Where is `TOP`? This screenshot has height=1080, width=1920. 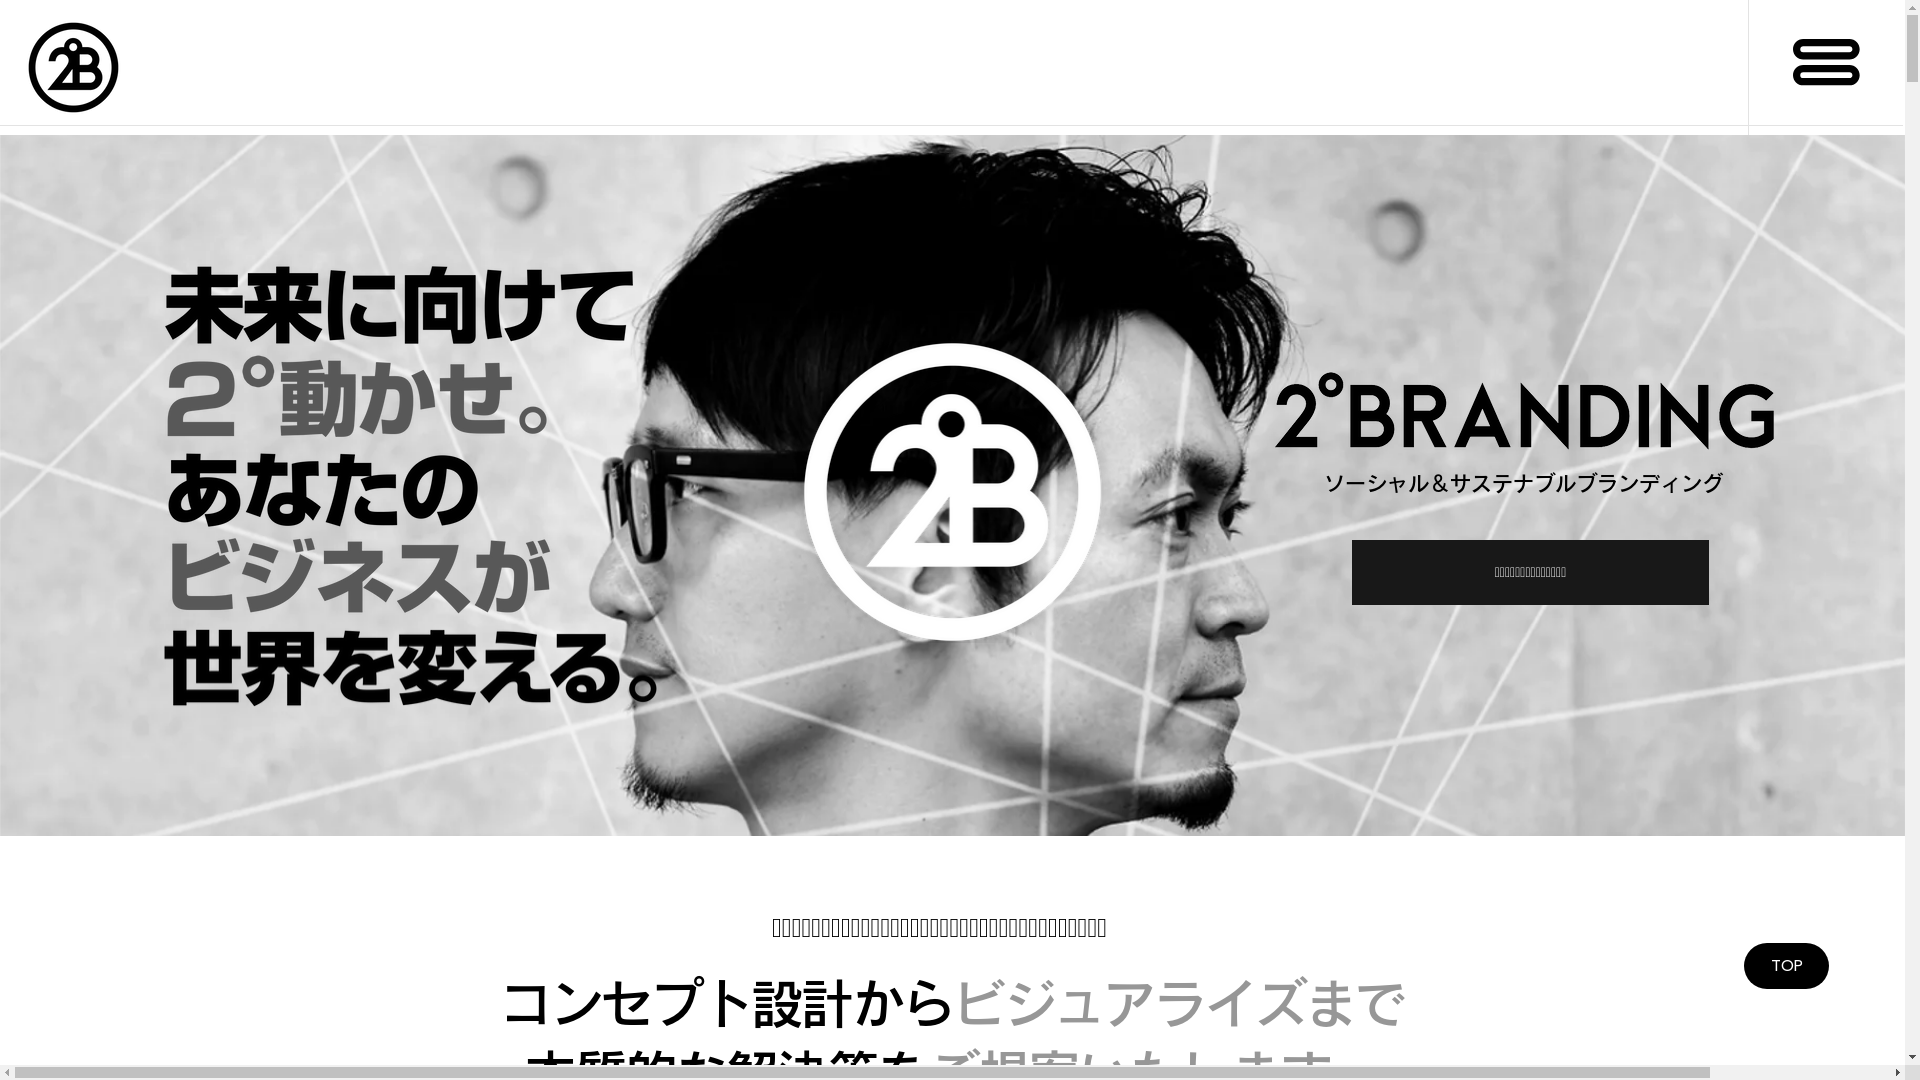 TOP is located at coordinates (1786, 966).